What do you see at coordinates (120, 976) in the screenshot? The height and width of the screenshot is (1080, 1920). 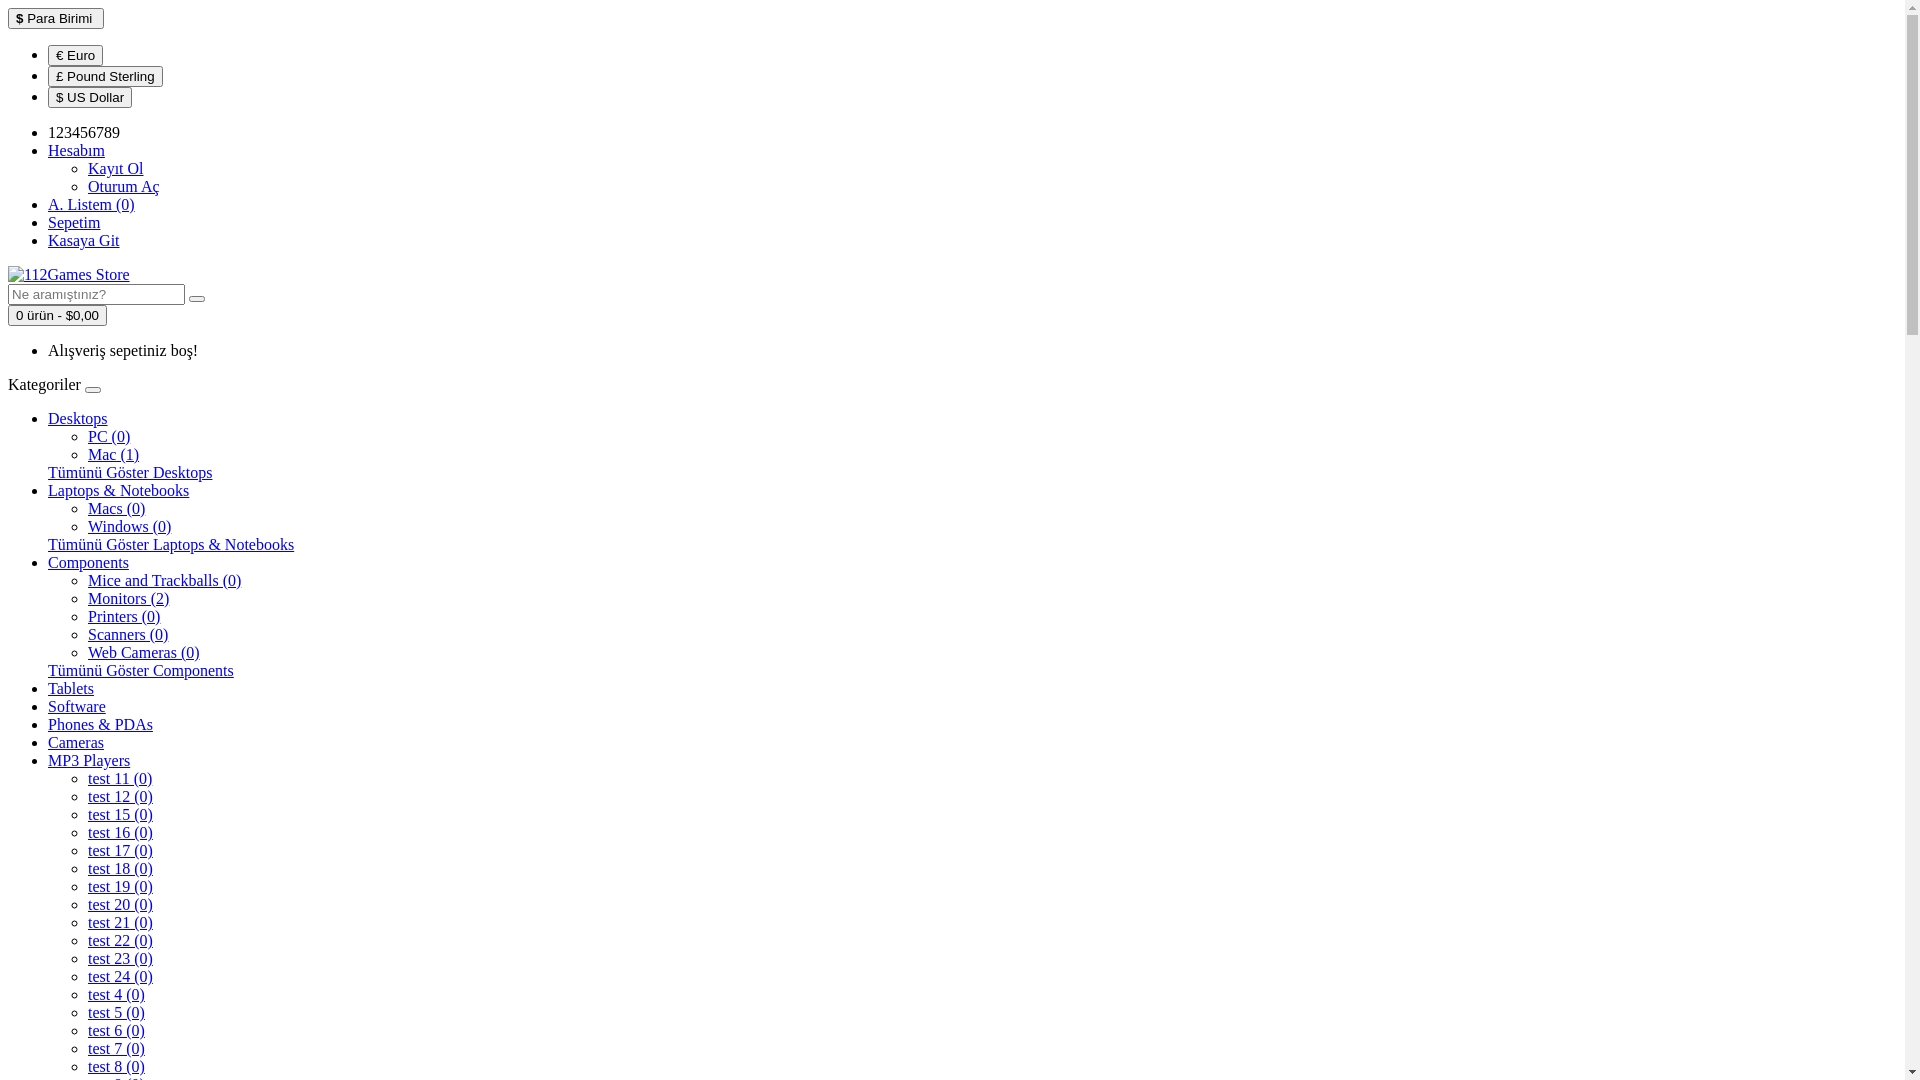 I see `test 24 (0)` at bounding box center [120, 976].